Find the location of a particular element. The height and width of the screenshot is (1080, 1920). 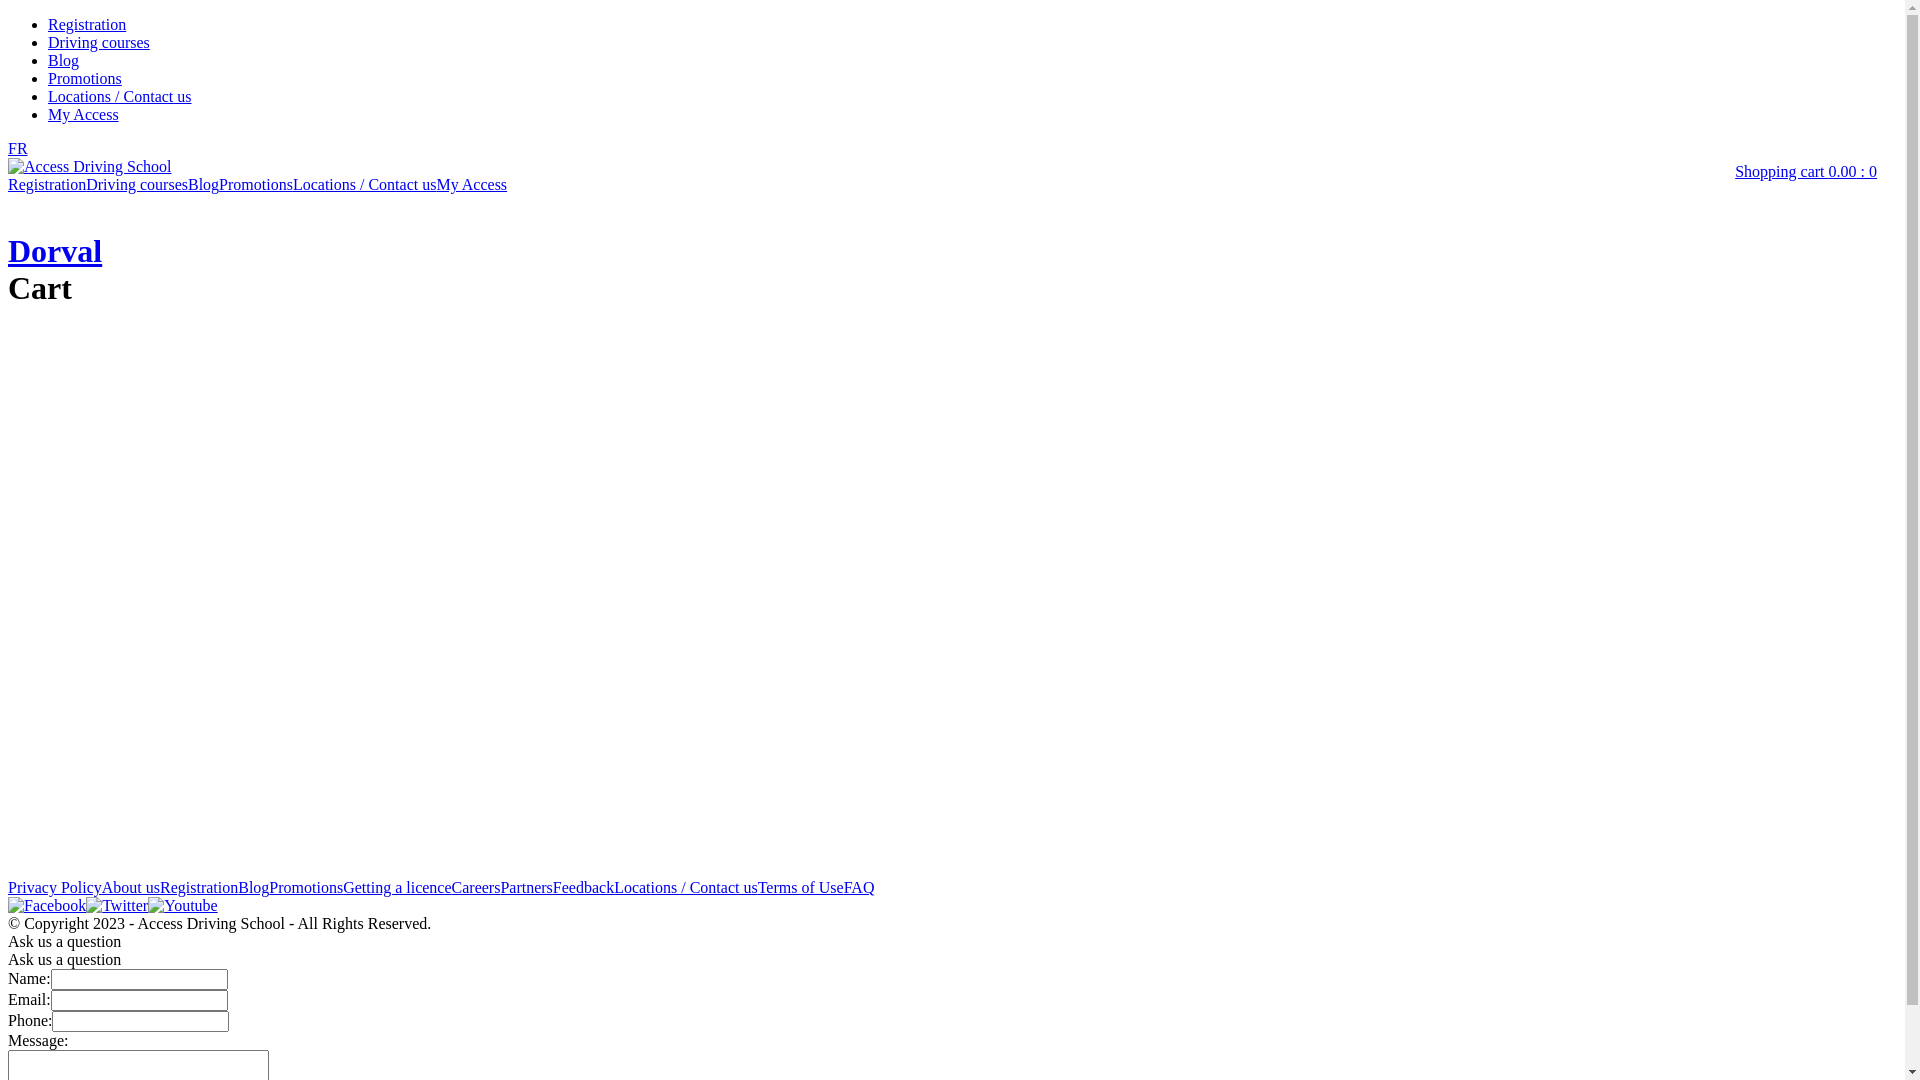

Driving courses is located at coordinates (99, 42).